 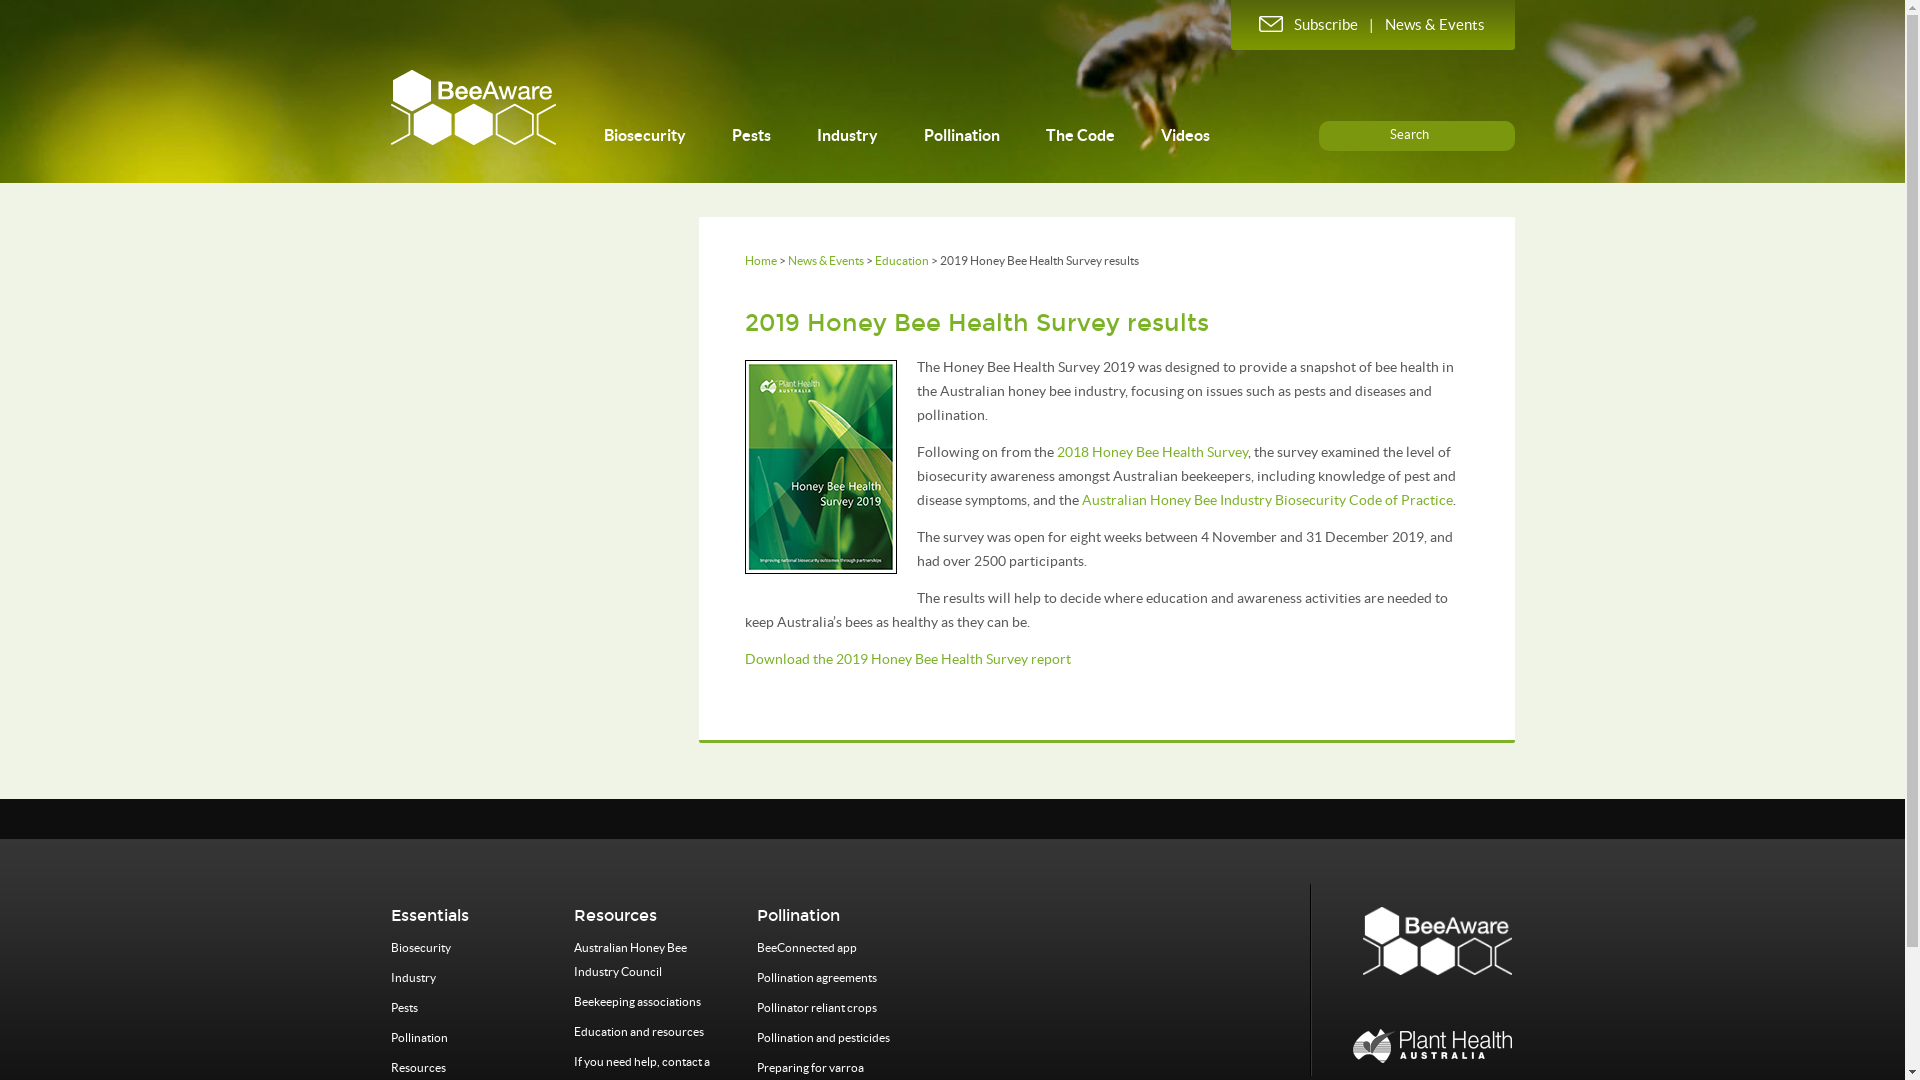 What do you see at coordinates (807, 948) in the screenshot?
I see `BeeConnected app` at bounding box center [807, 948].